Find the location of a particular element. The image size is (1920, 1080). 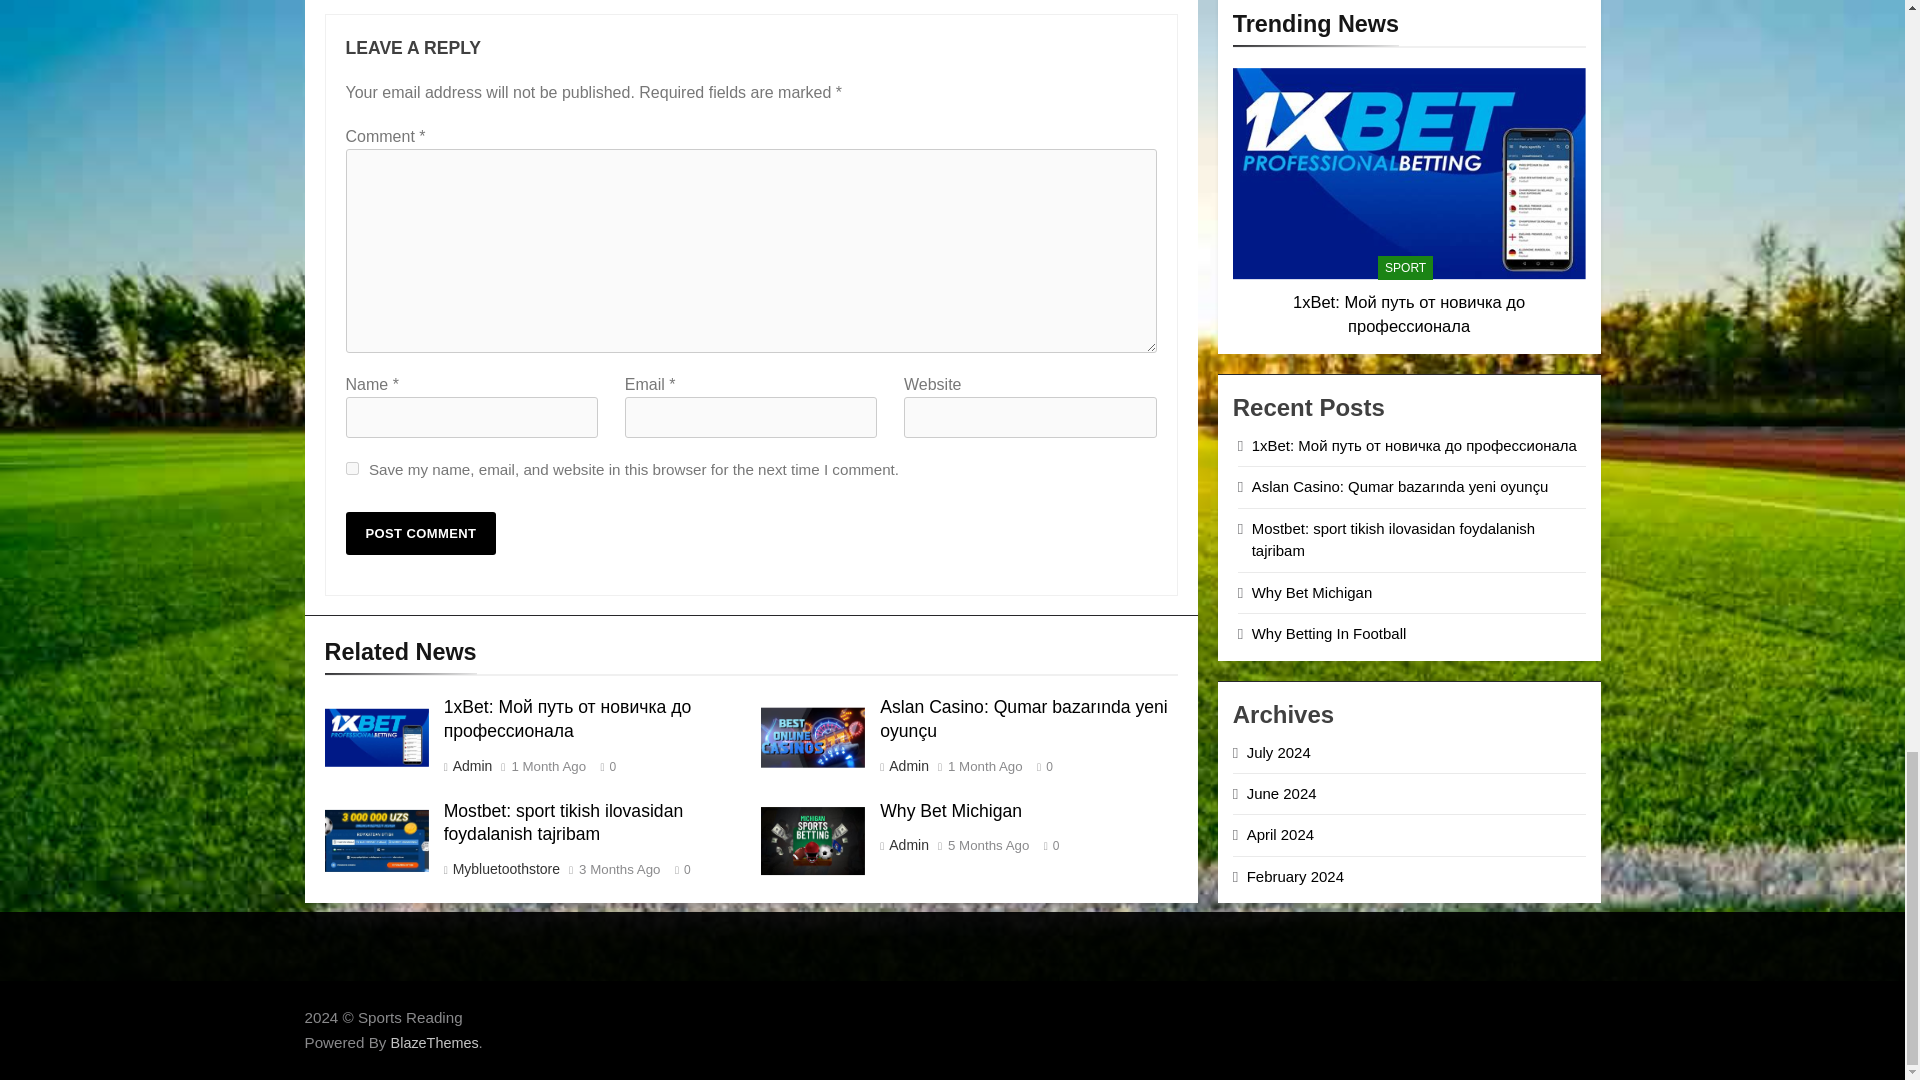

1 Month Ago is located at coordinates (548, 767).